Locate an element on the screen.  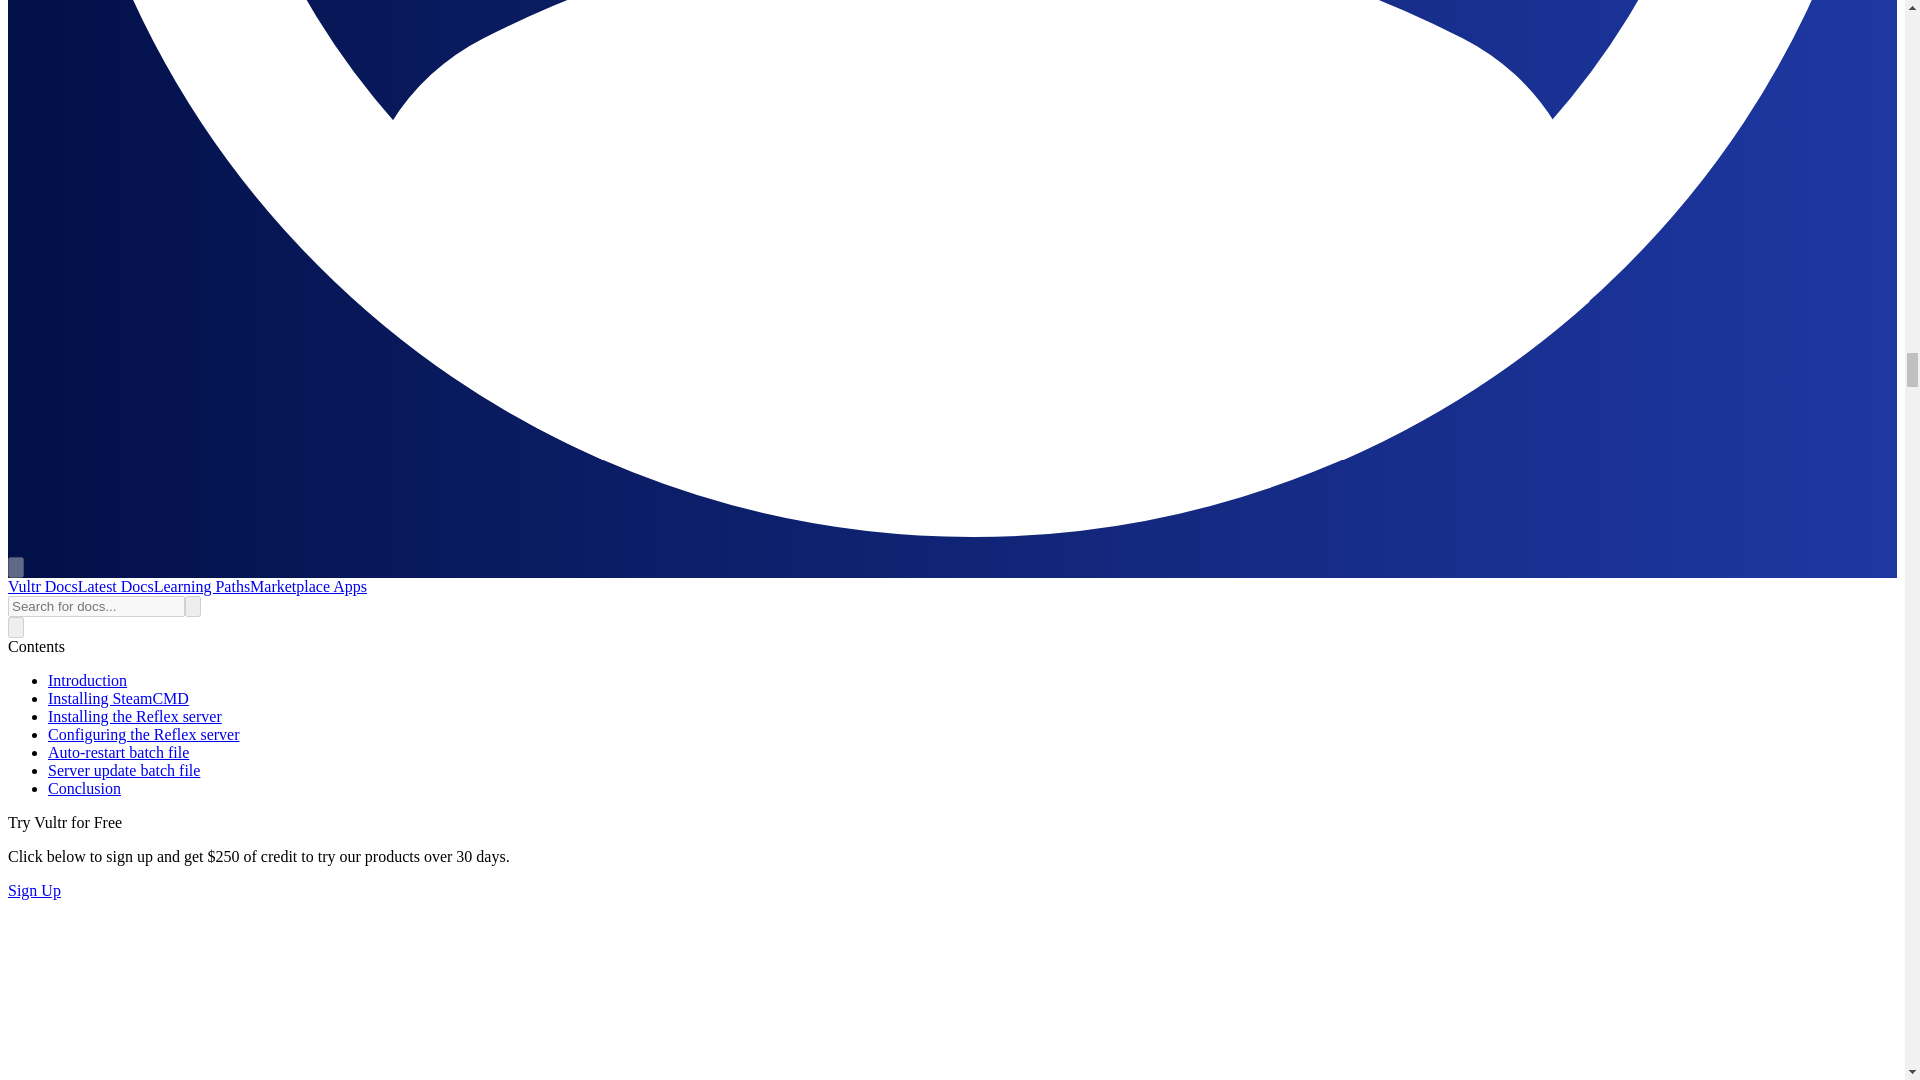
Installing SteamCMD is located at coordinates (118, 698).